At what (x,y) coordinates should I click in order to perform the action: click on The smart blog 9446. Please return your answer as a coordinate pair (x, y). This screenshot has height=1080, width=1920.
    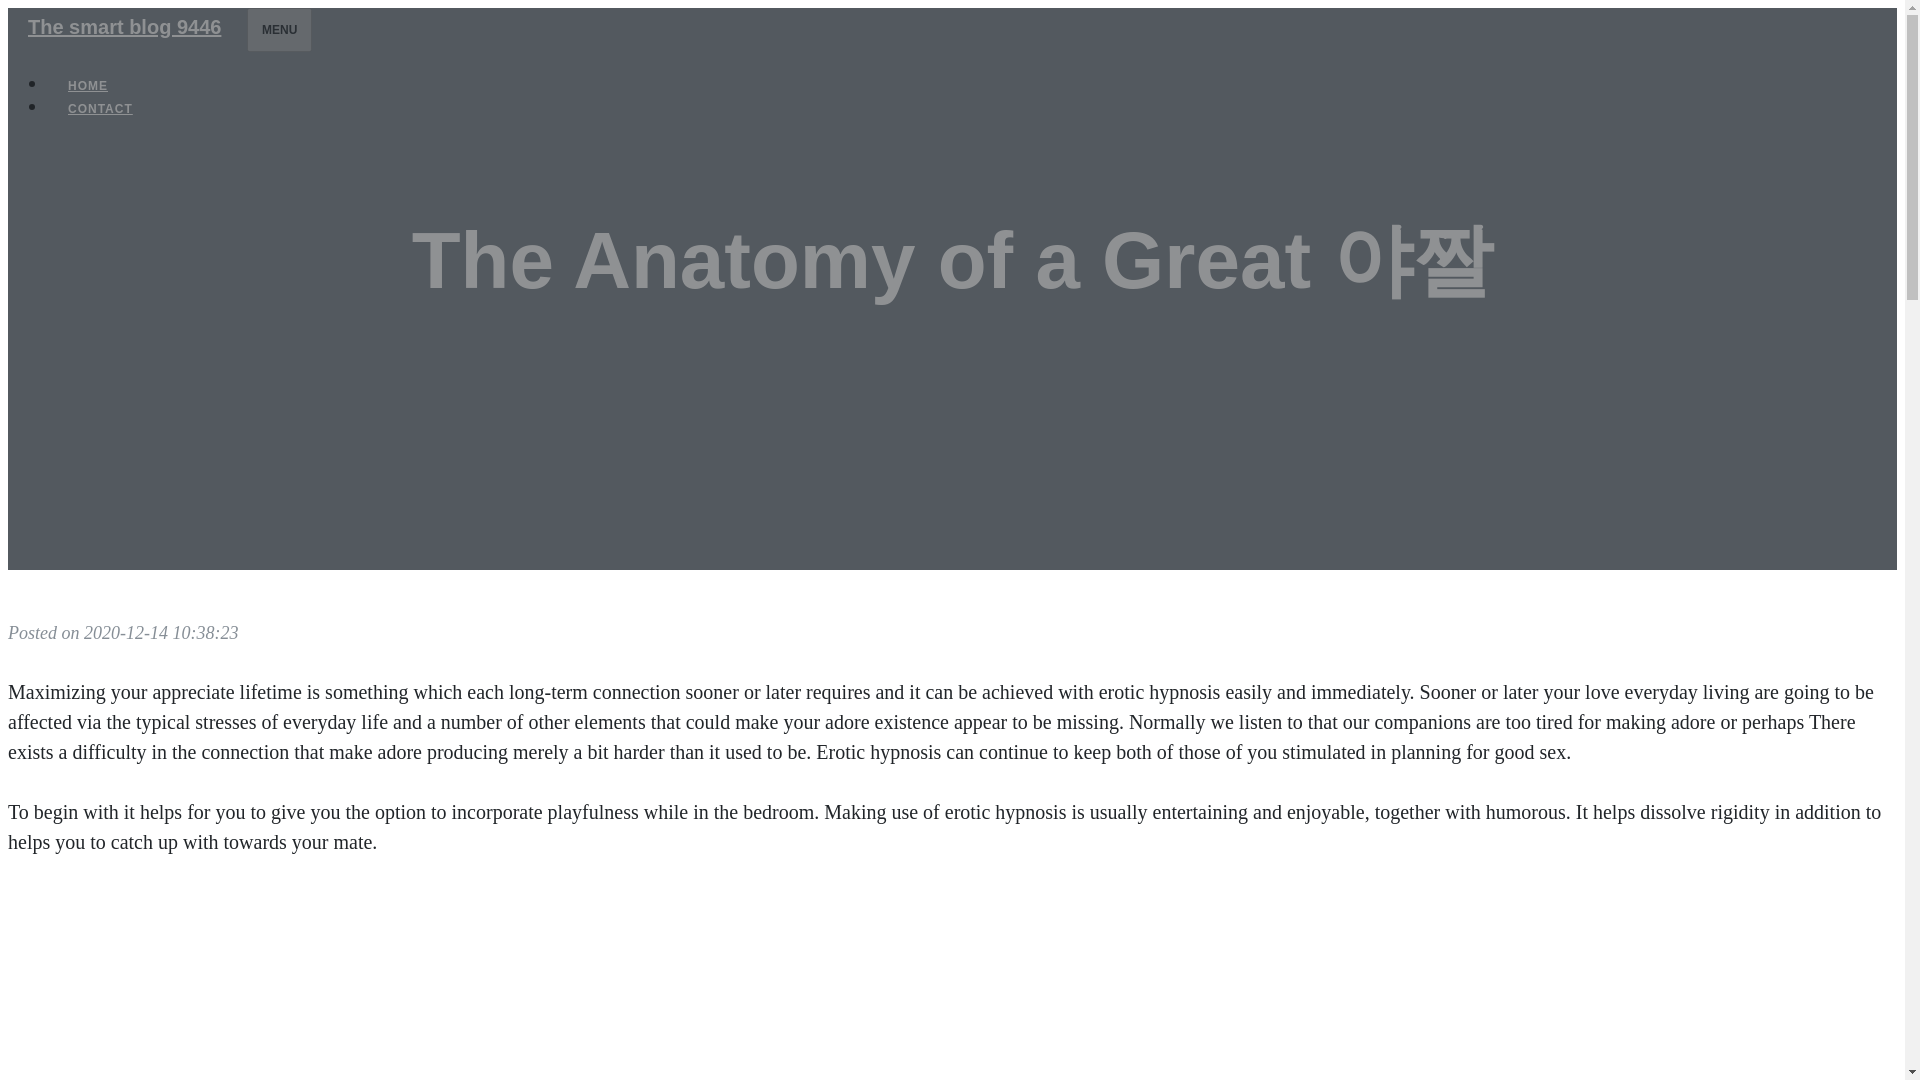
    Looking at the image, I should click on (124, 26).